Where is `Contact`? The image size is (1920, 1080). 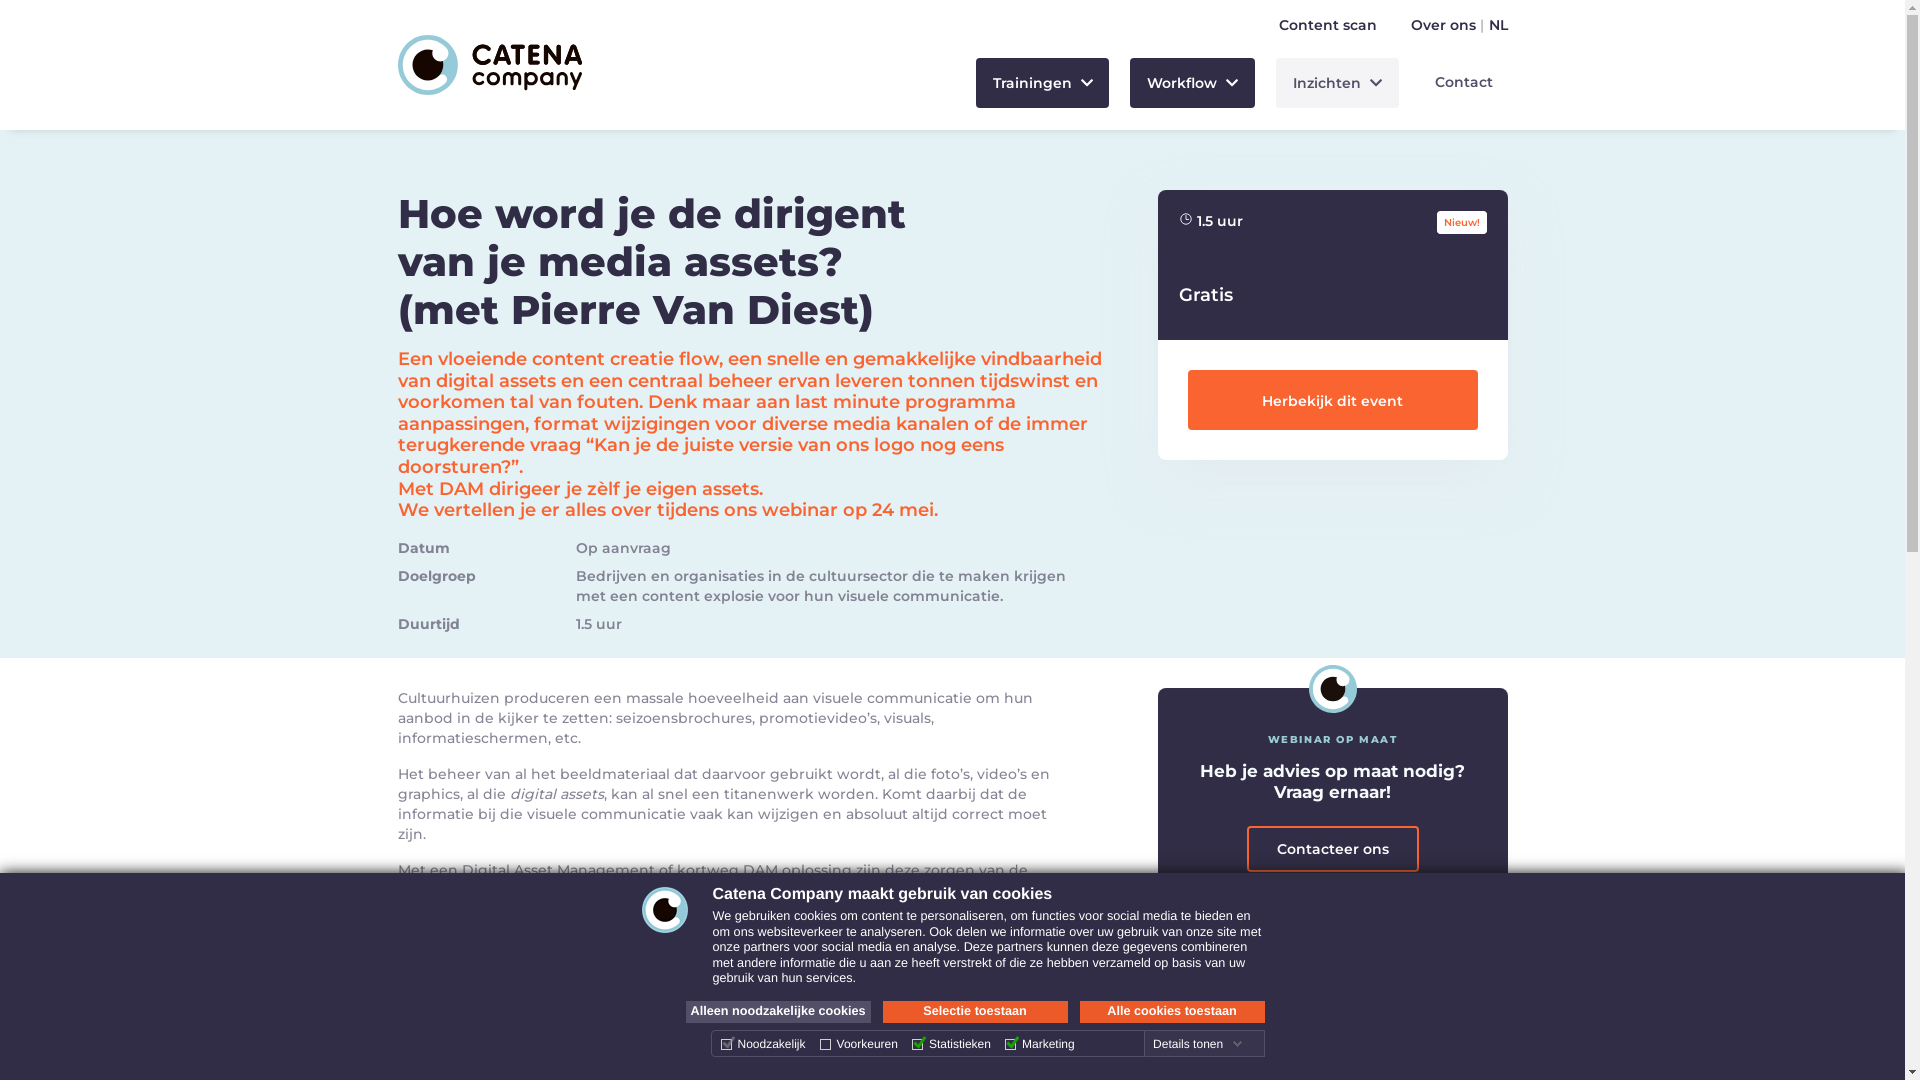 Contact is located at coordinates (1464, 82).